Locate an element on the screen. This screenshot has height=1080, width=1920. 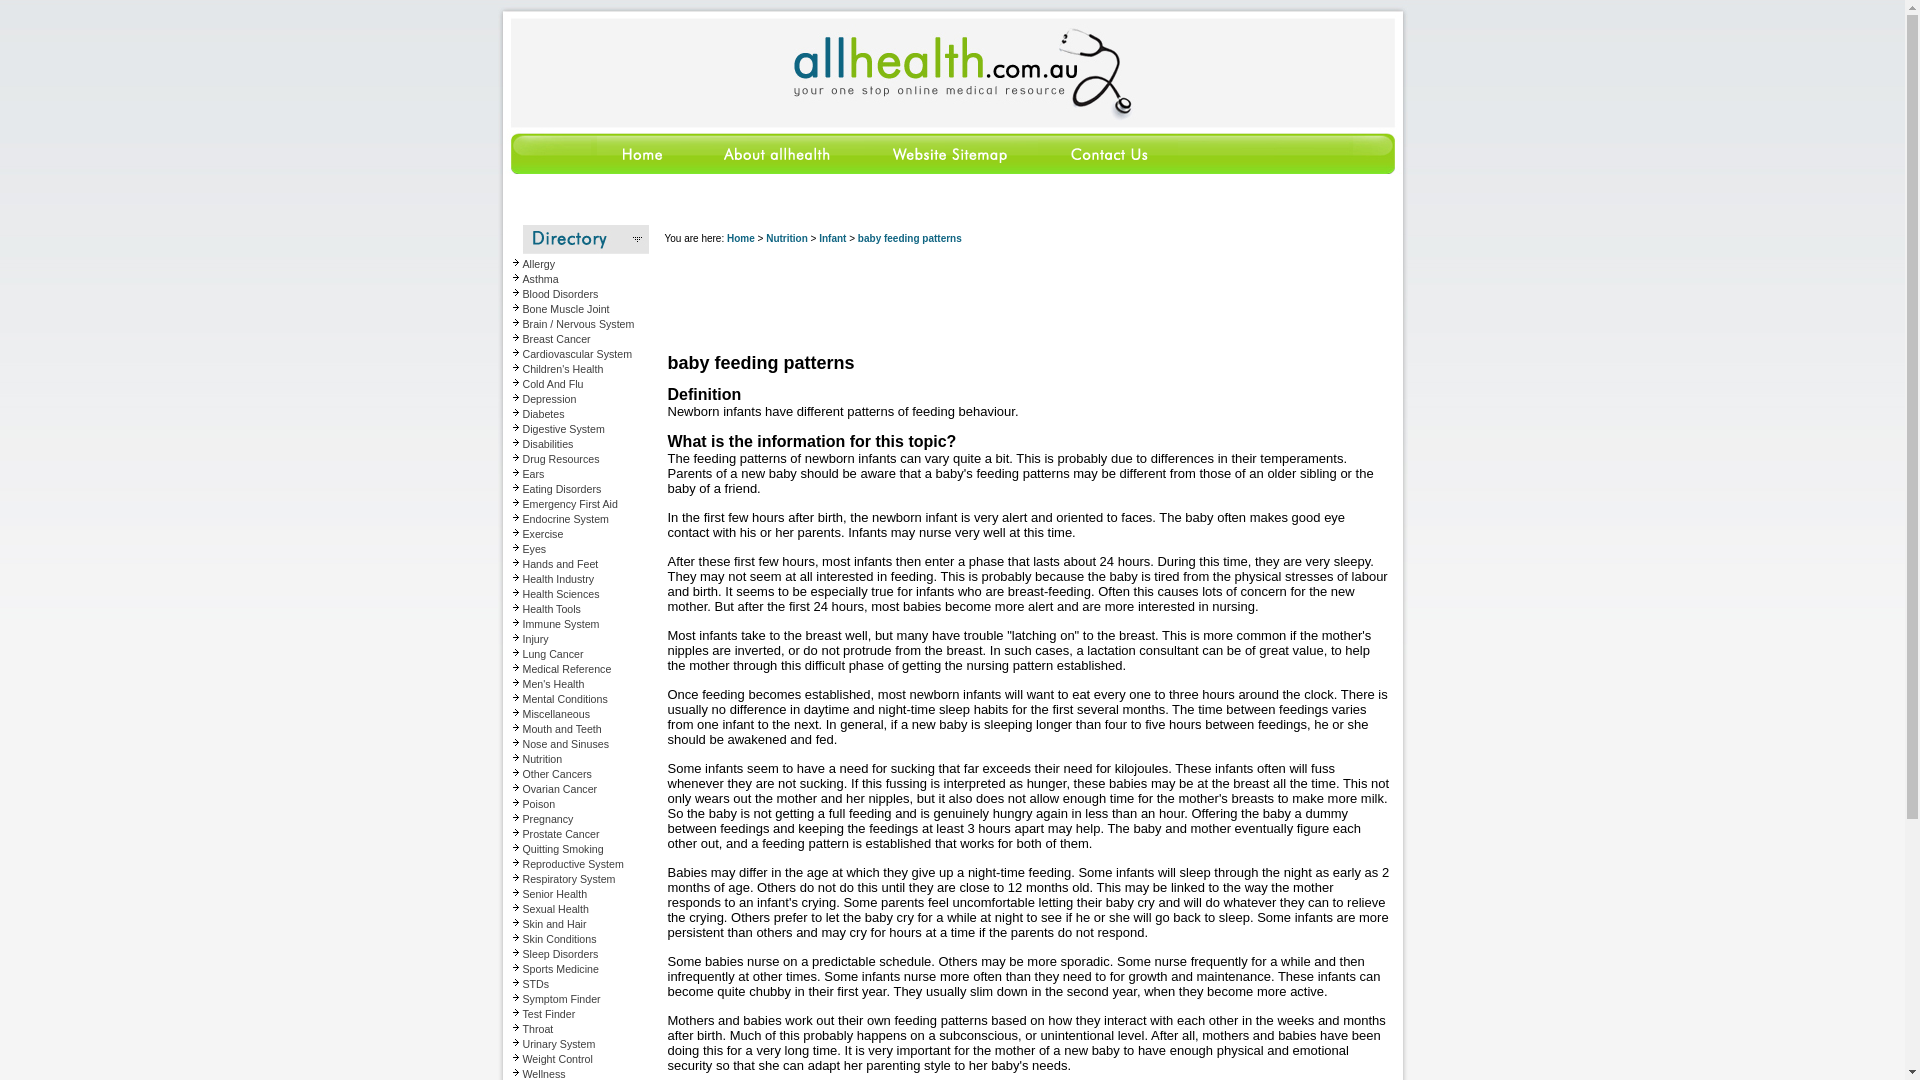
Contact Us is located at coordinates (1108, 170).